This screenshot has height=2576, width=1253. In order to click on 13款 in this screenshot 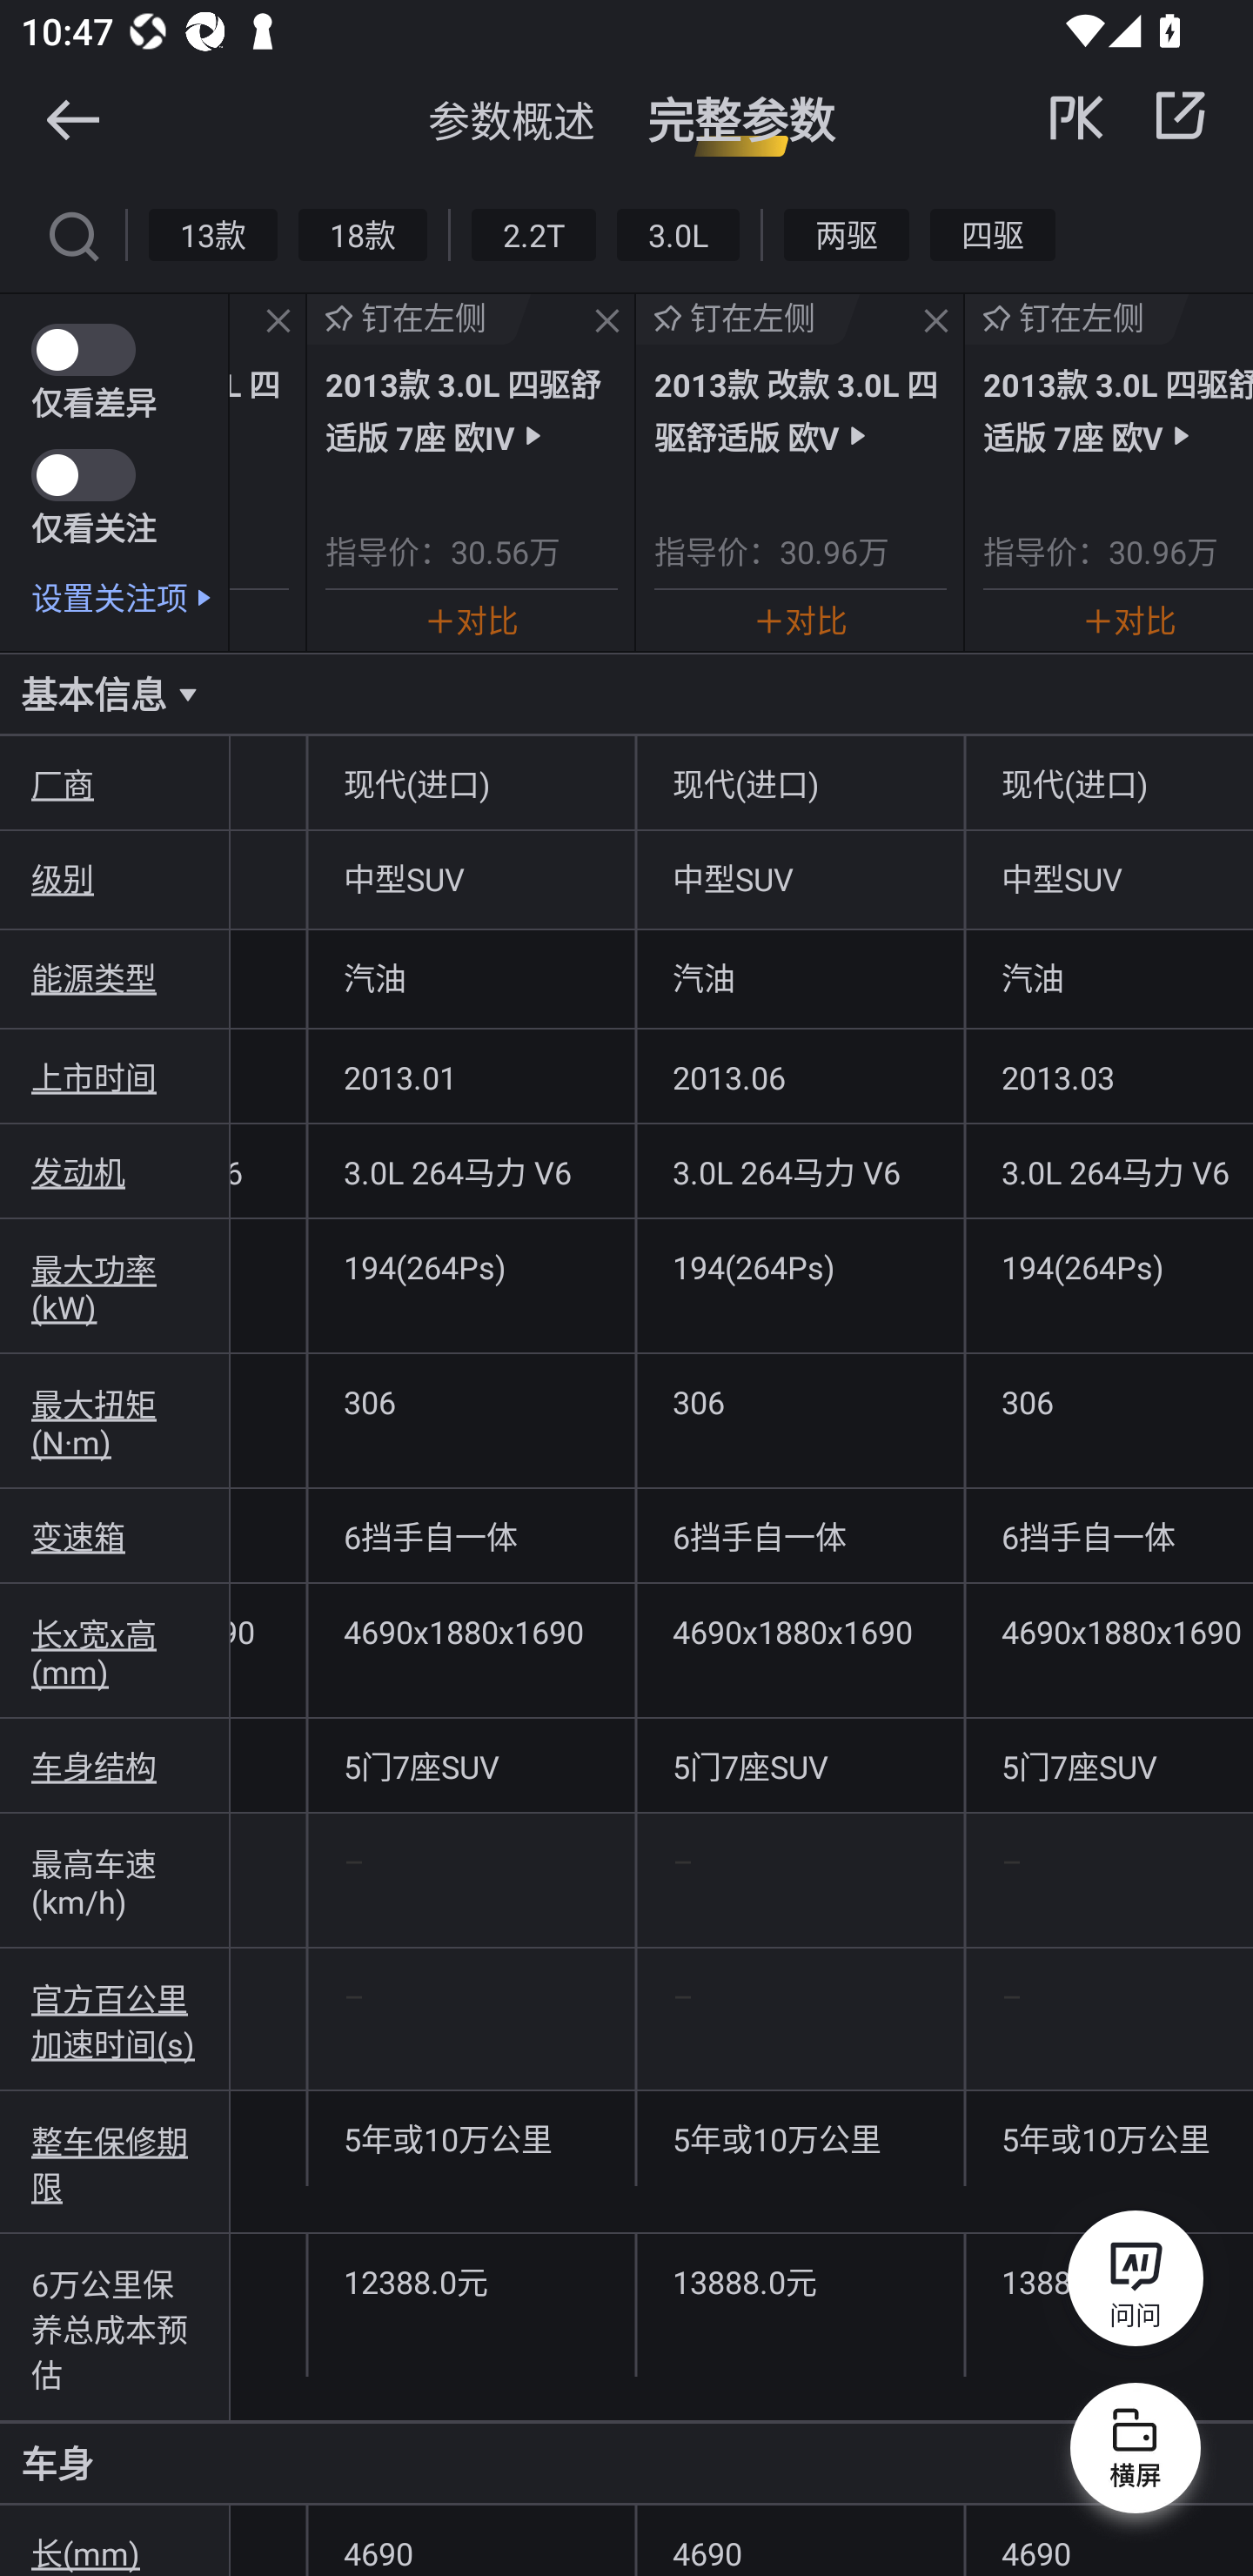, I will do `click(213, 233)`.